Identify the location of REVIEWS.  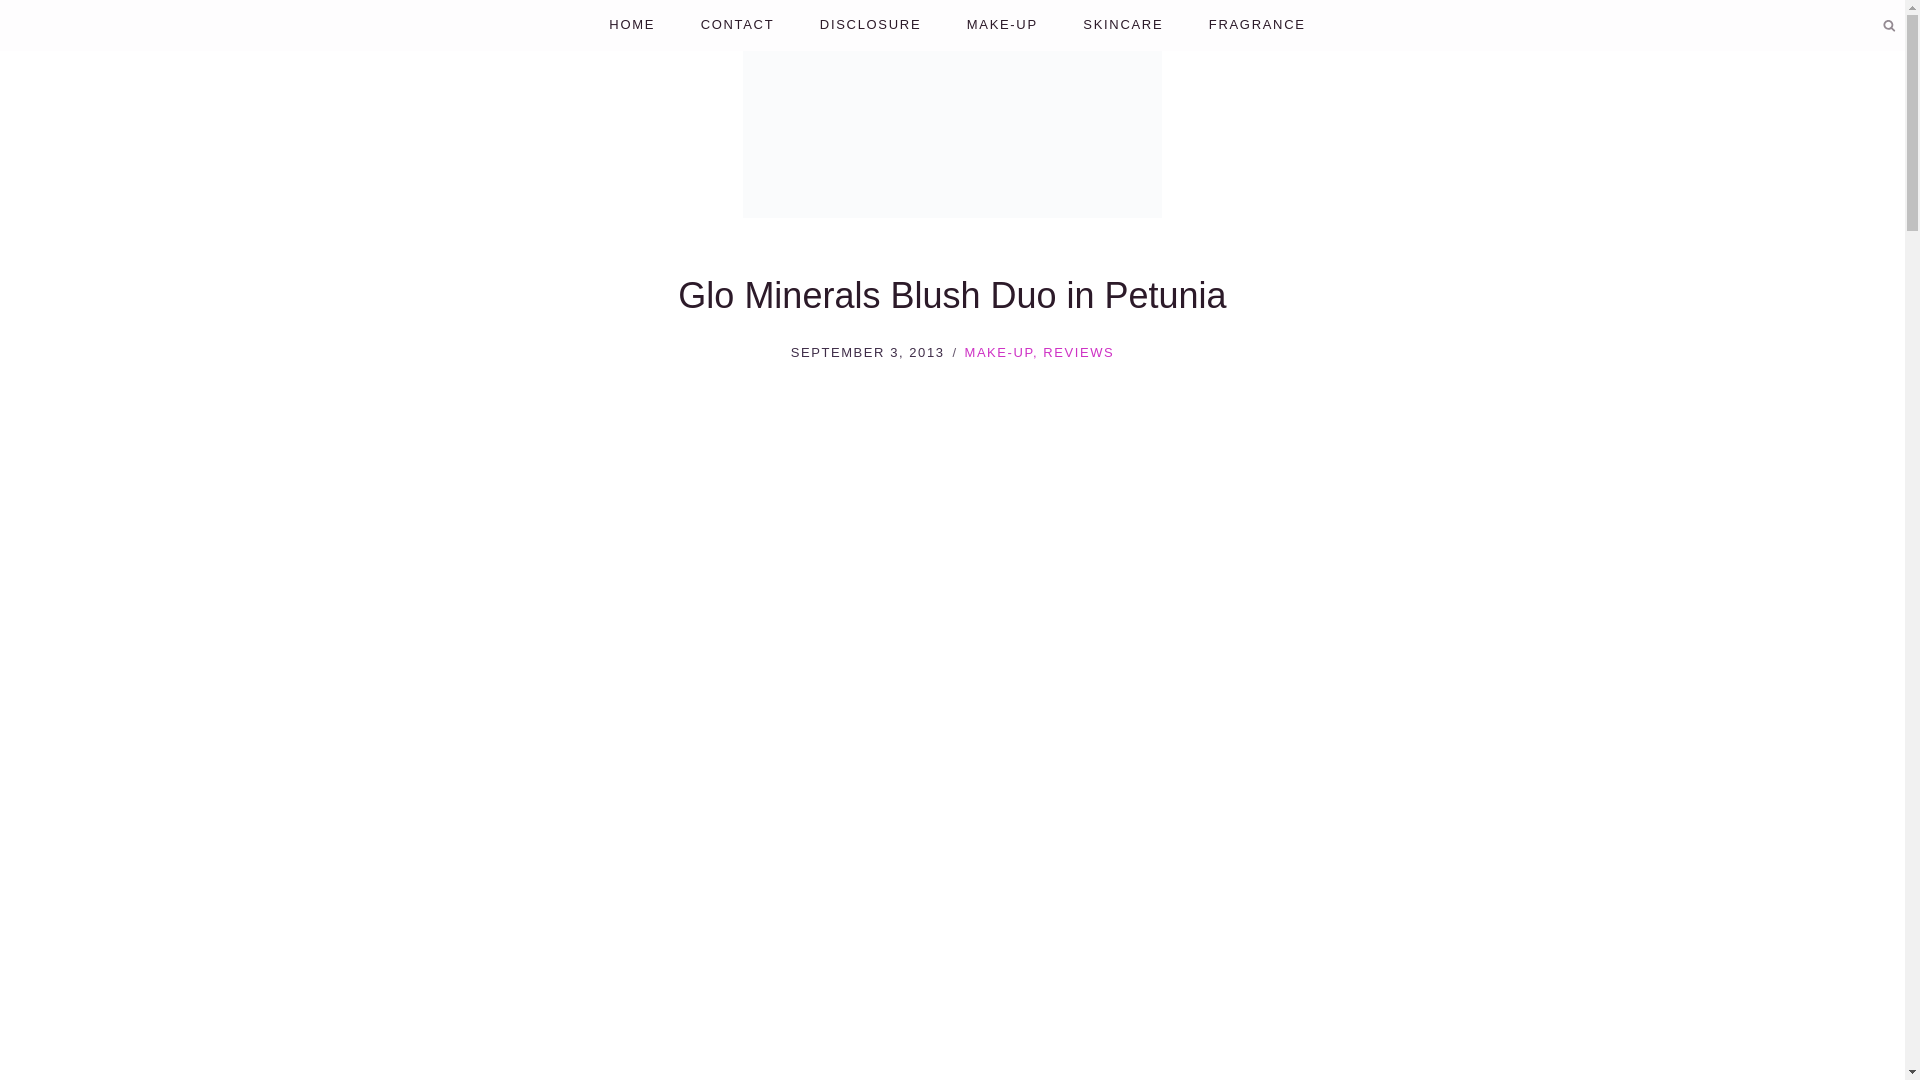
(1078, 352).